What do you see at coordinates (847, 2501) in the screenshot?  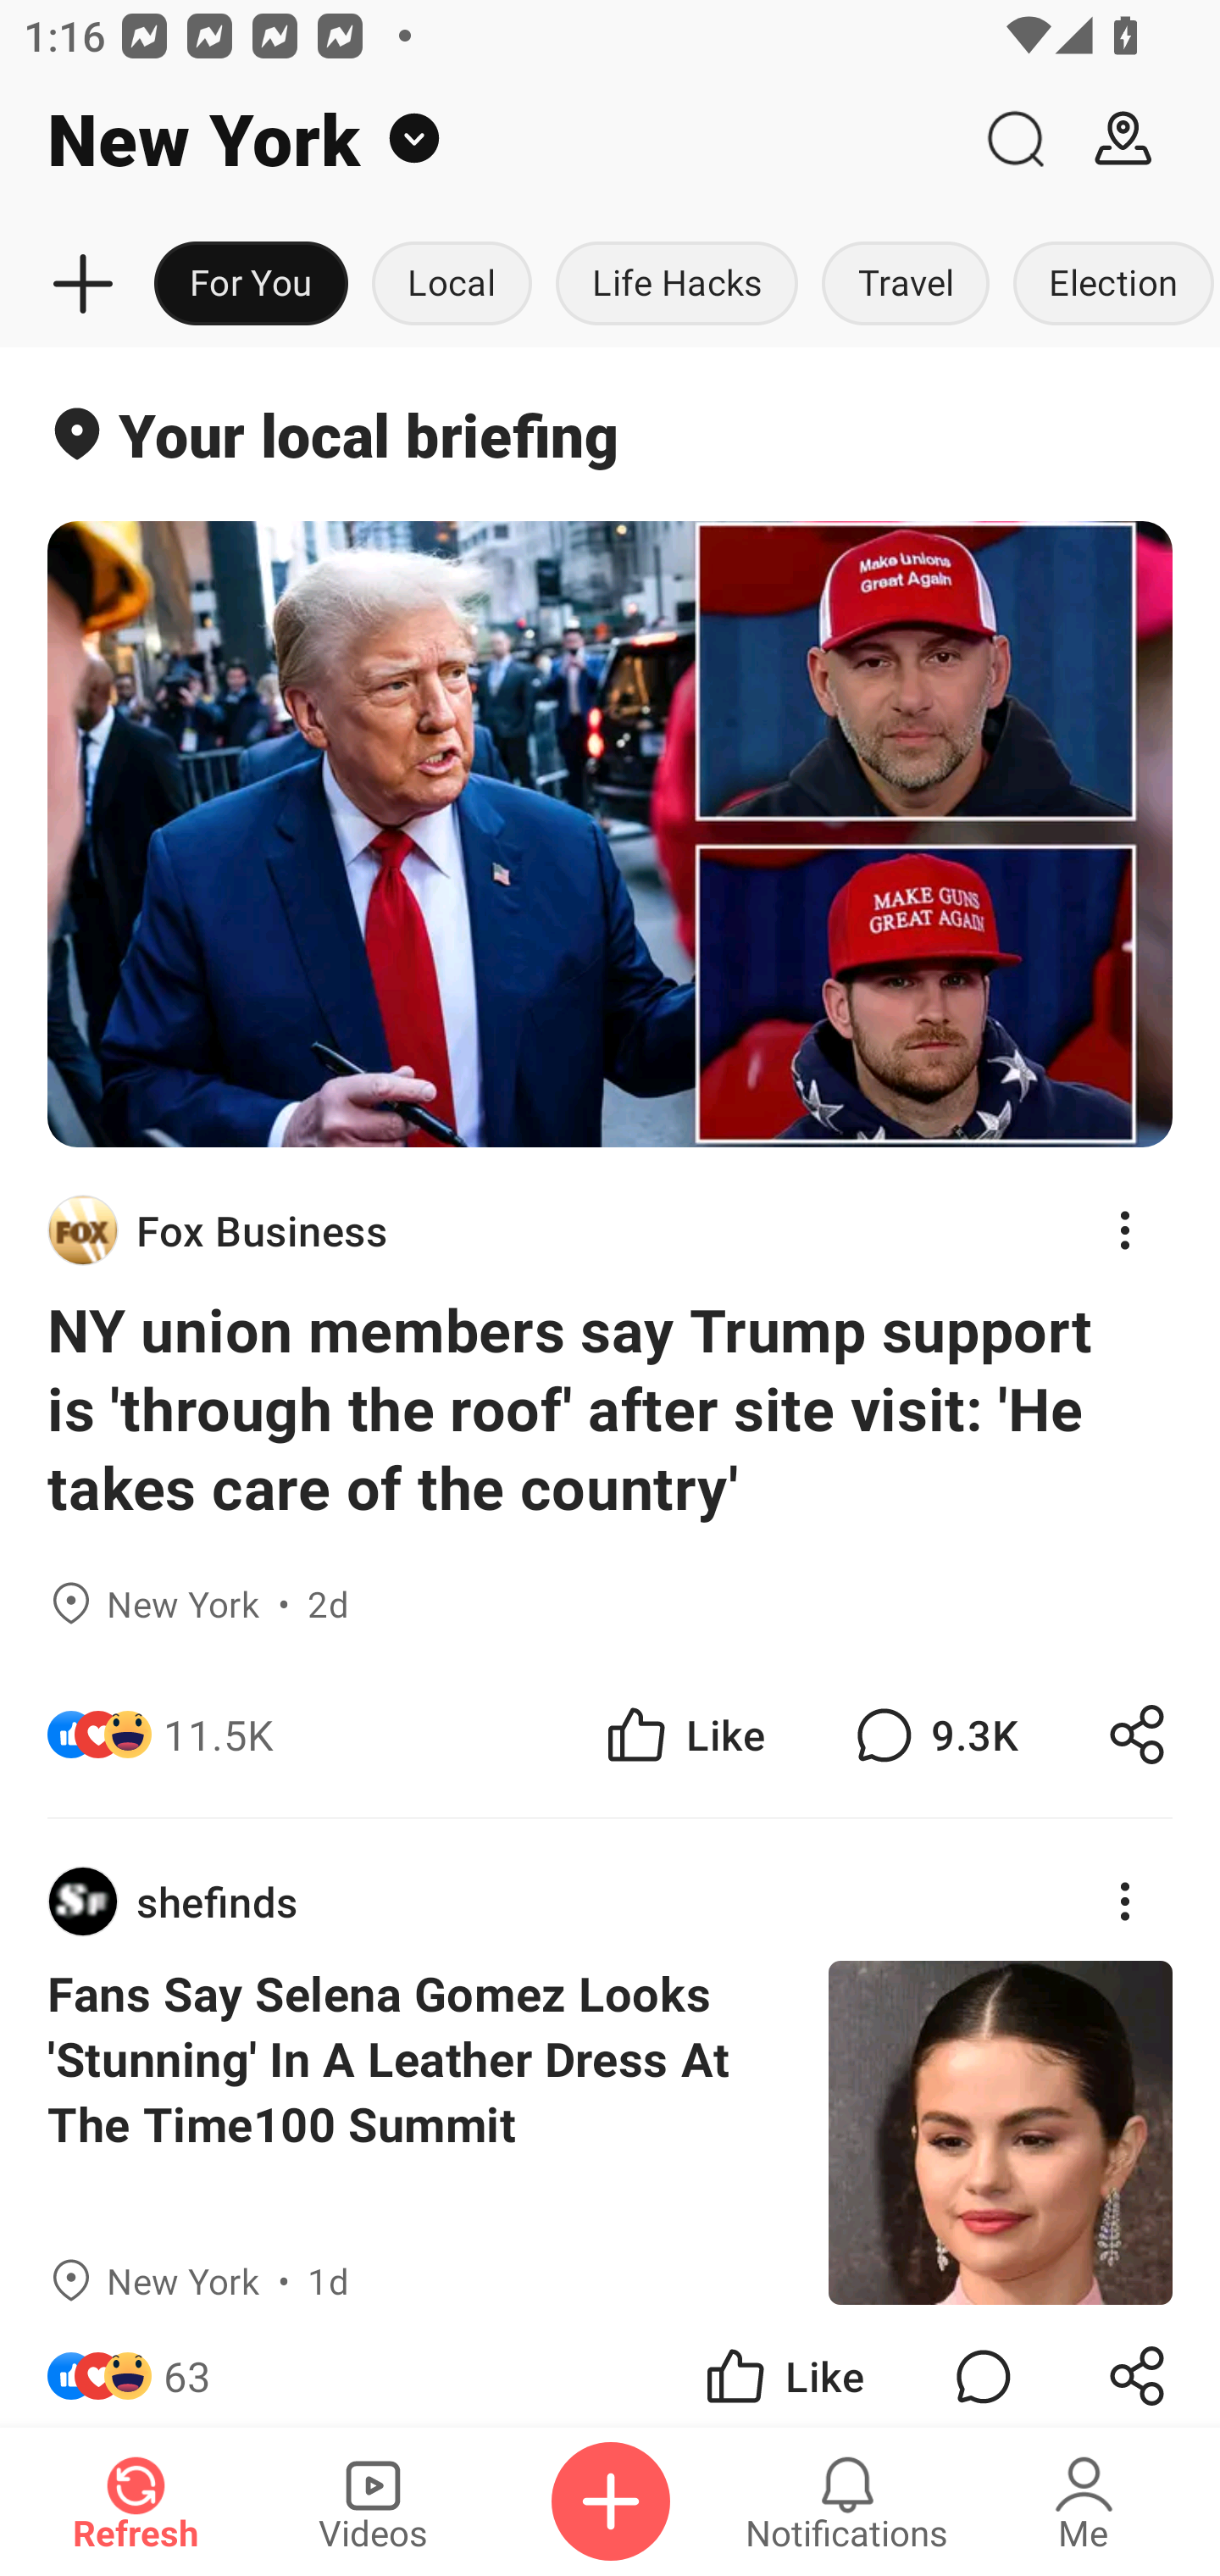 I see `Notifications` at bounding box center [847, 2501].